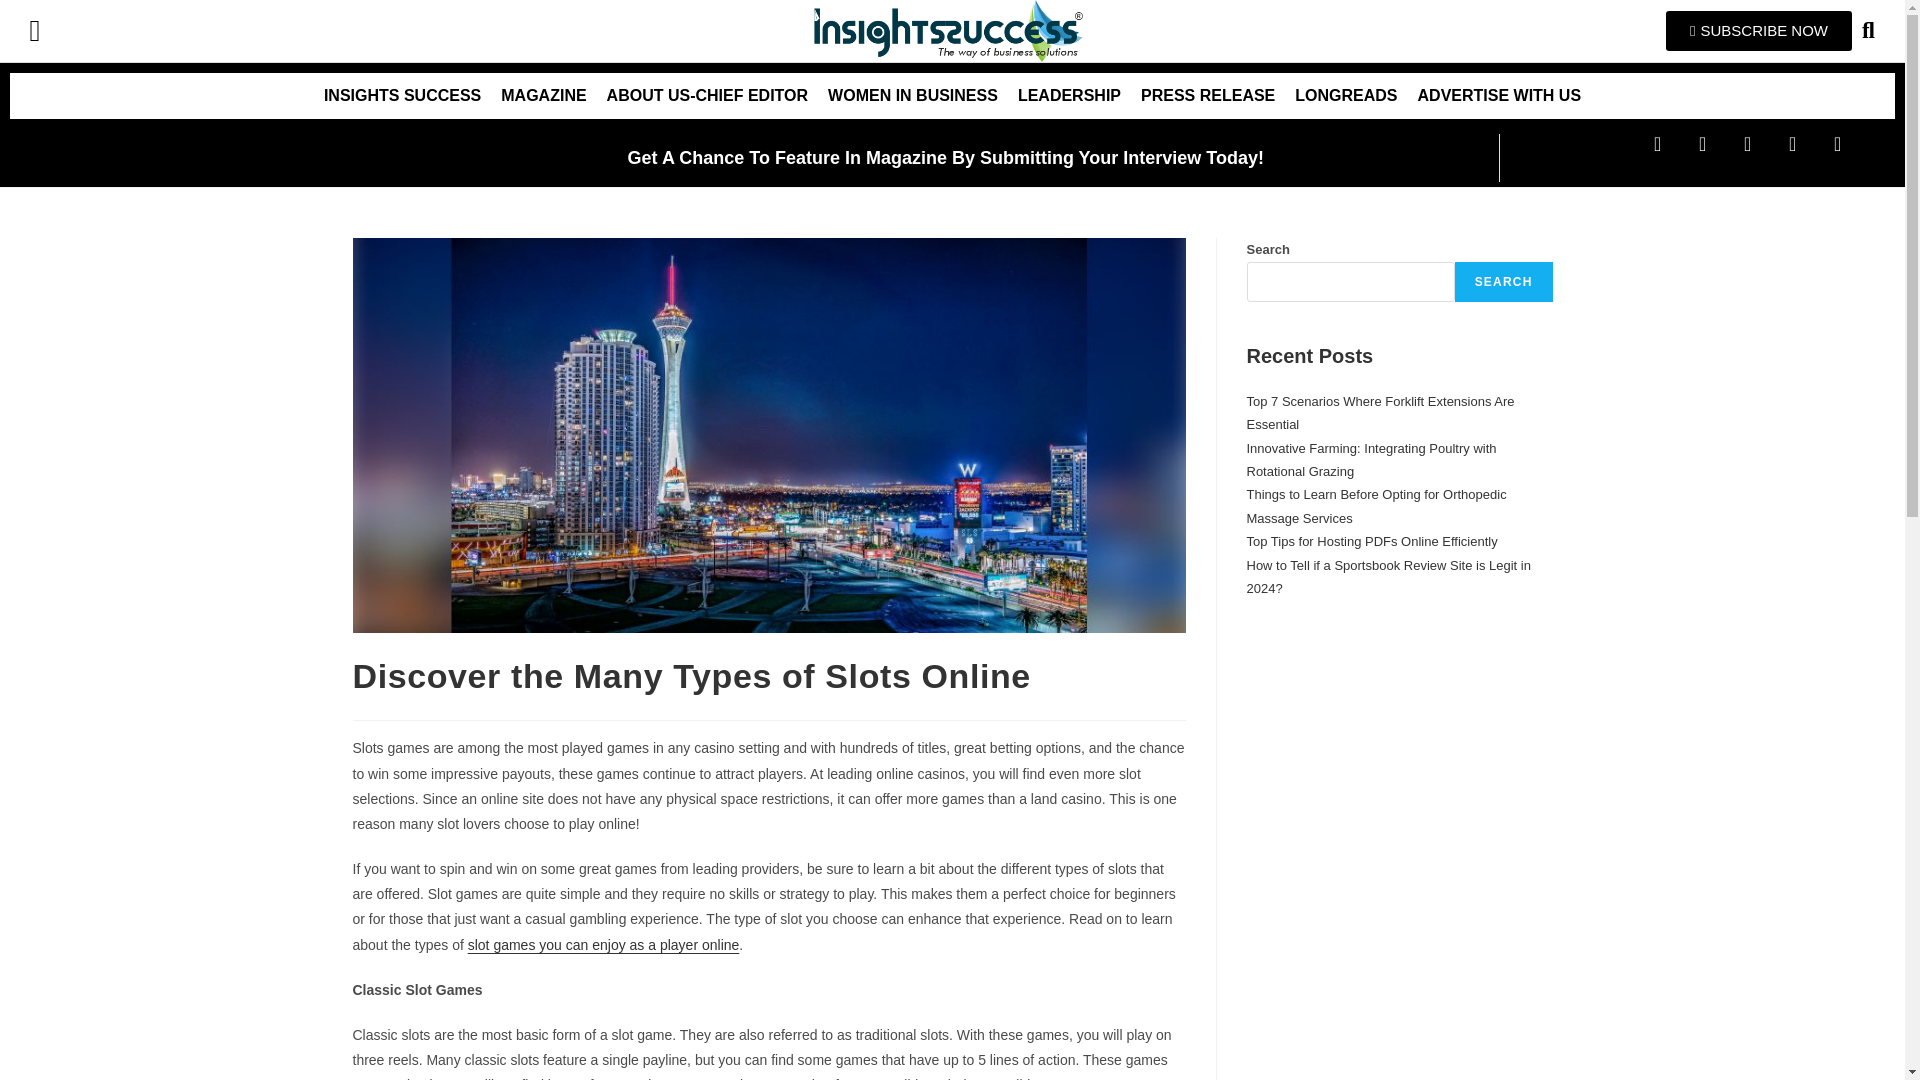 The image size is (1920, 1080). I want to click on Top 7 Scenarios Where Forklift Extensions Are Essential, so click(1380, 413).